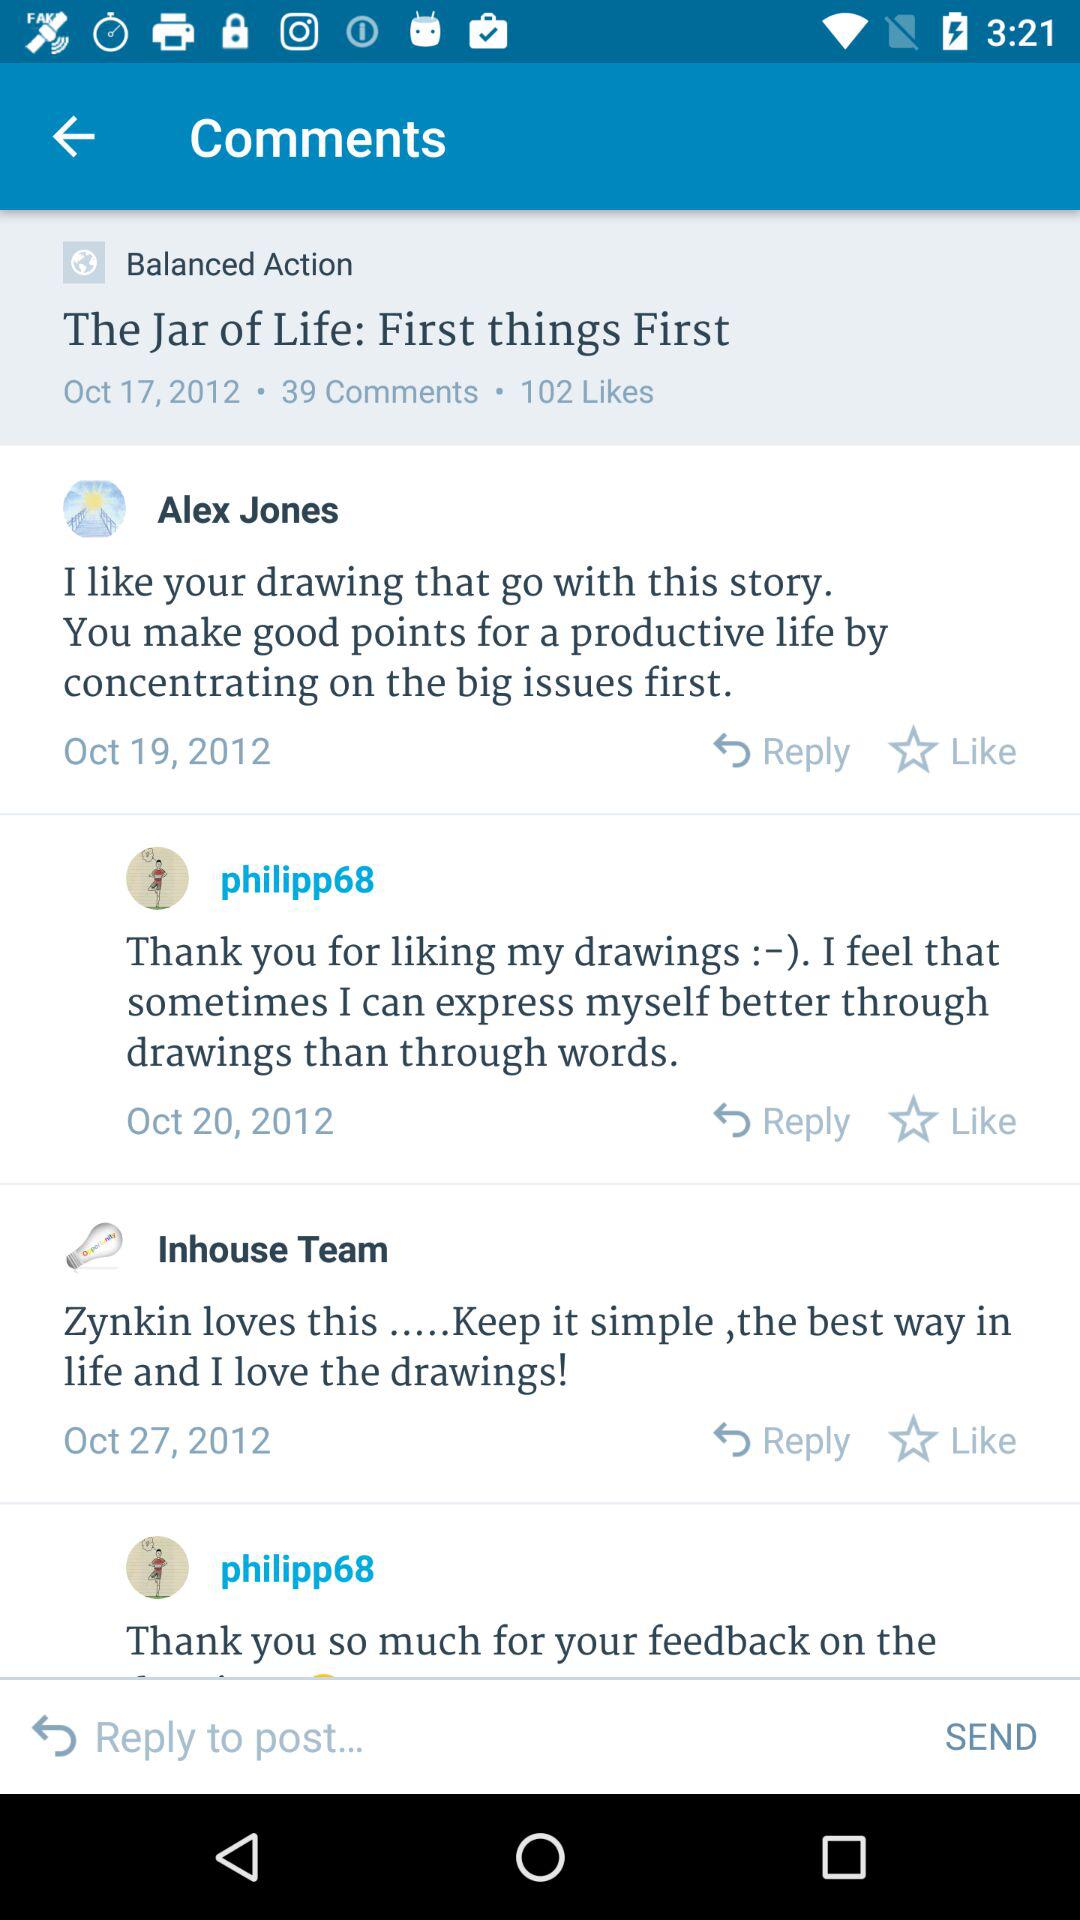  Describe the element at coordinates (73, 136) in the screenshot. I see `select item next to the comments icon` at that location.